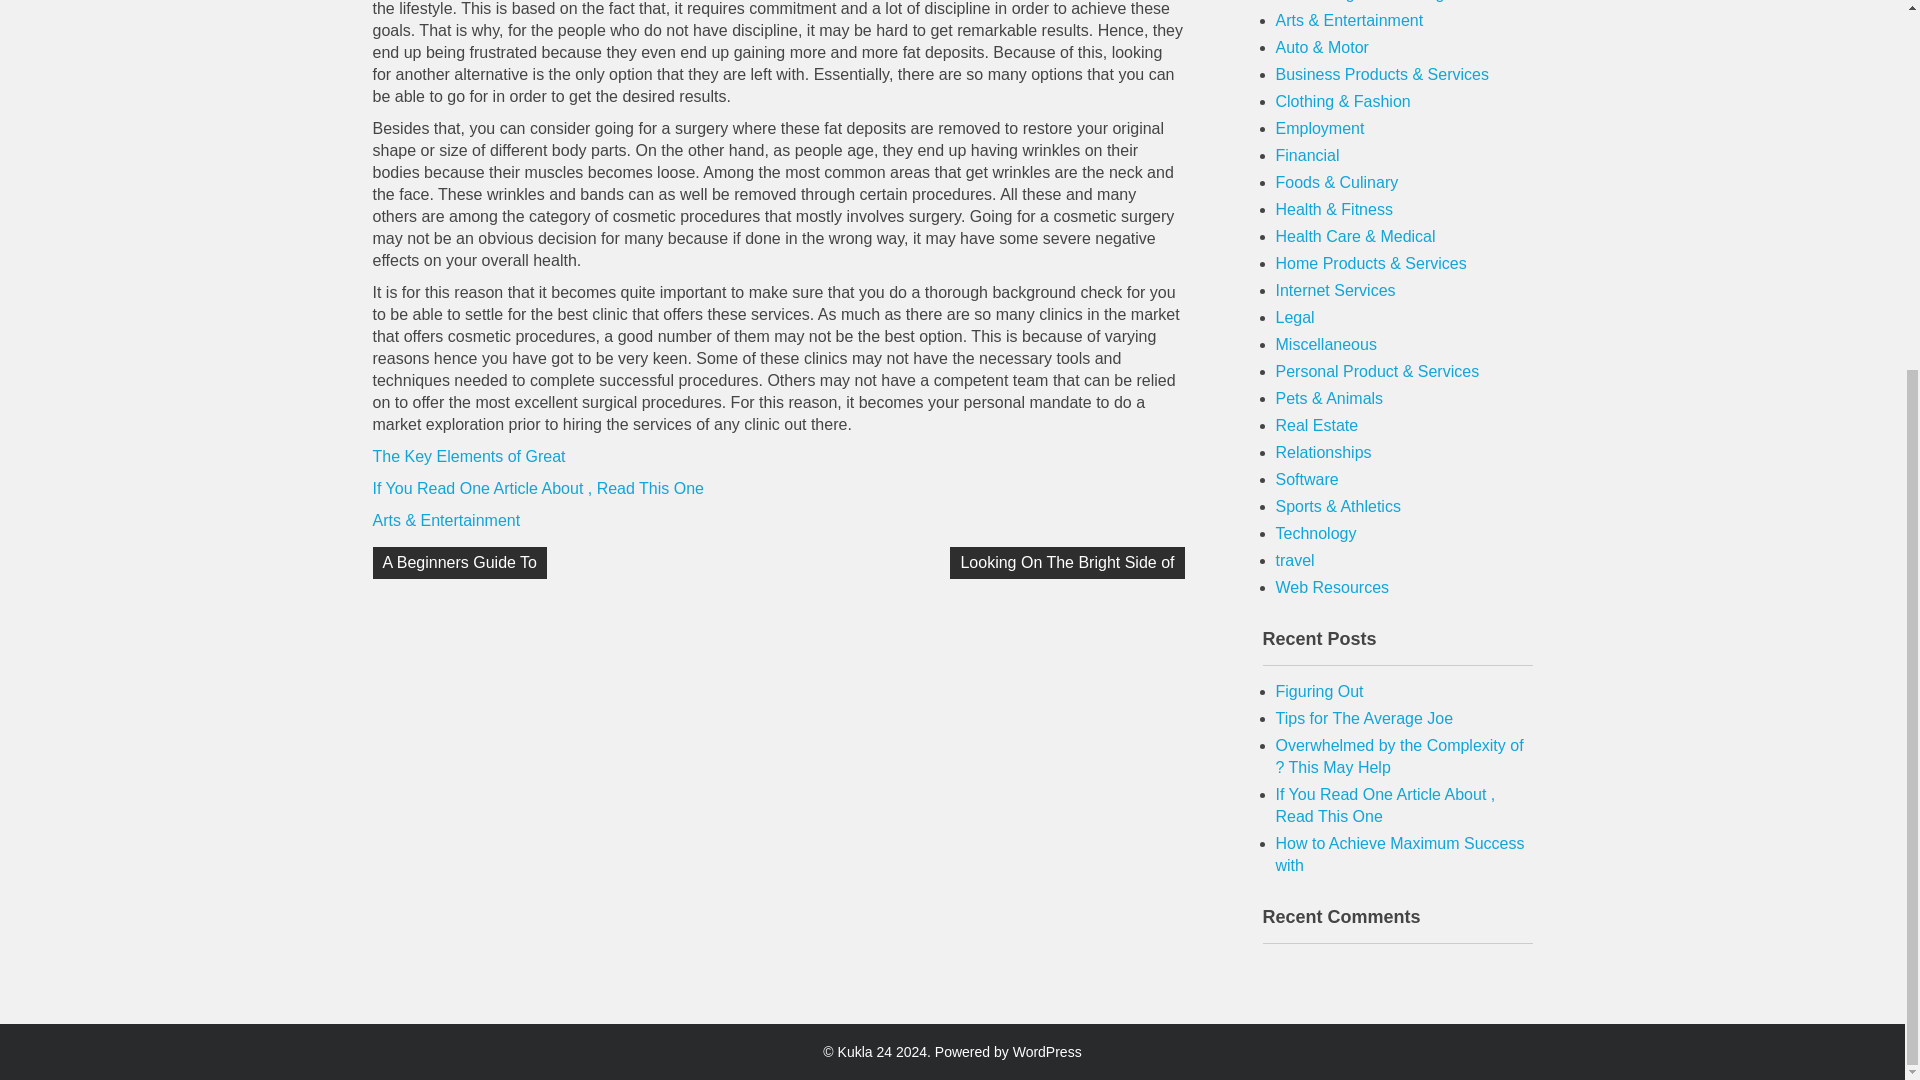 This screenshot has width=1920, height=1080. I want to click on Legal, so click(1296, 317).